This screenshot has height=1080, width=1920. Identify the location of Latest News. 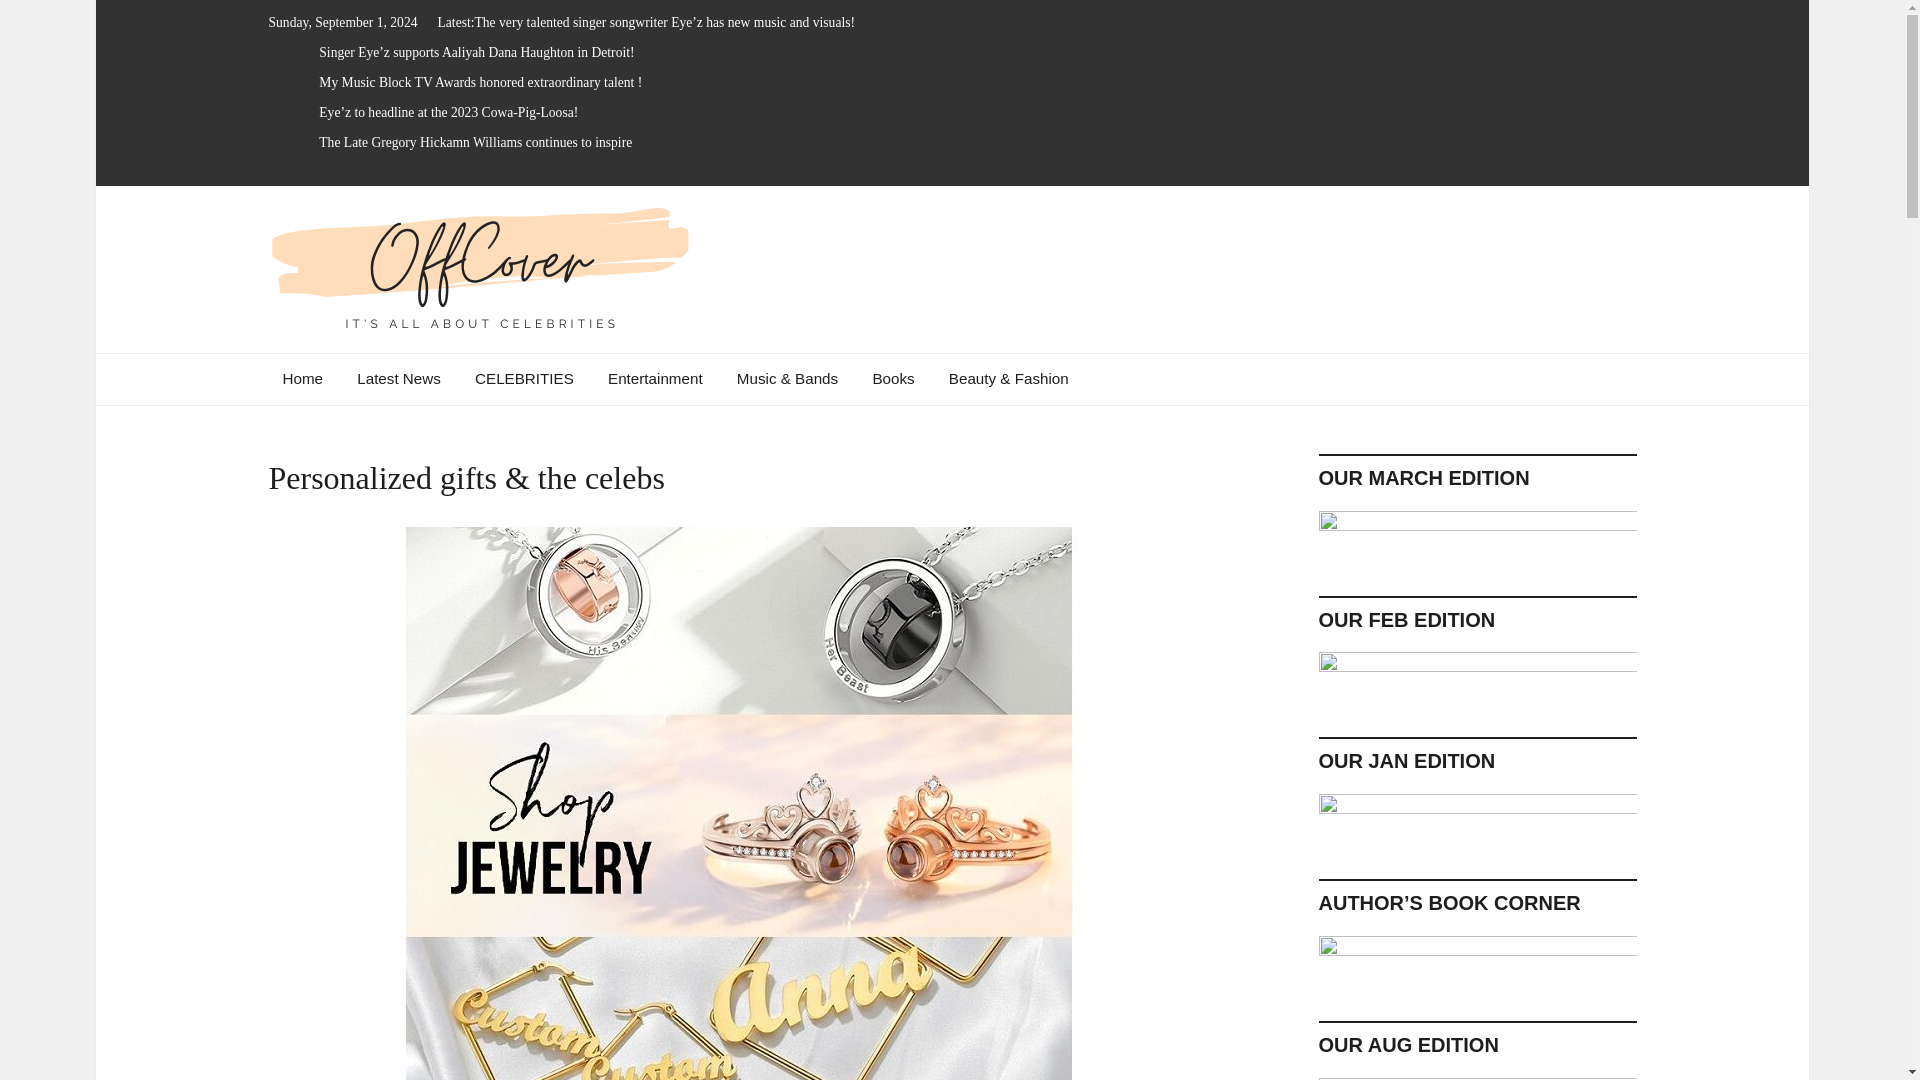
(398, 378).